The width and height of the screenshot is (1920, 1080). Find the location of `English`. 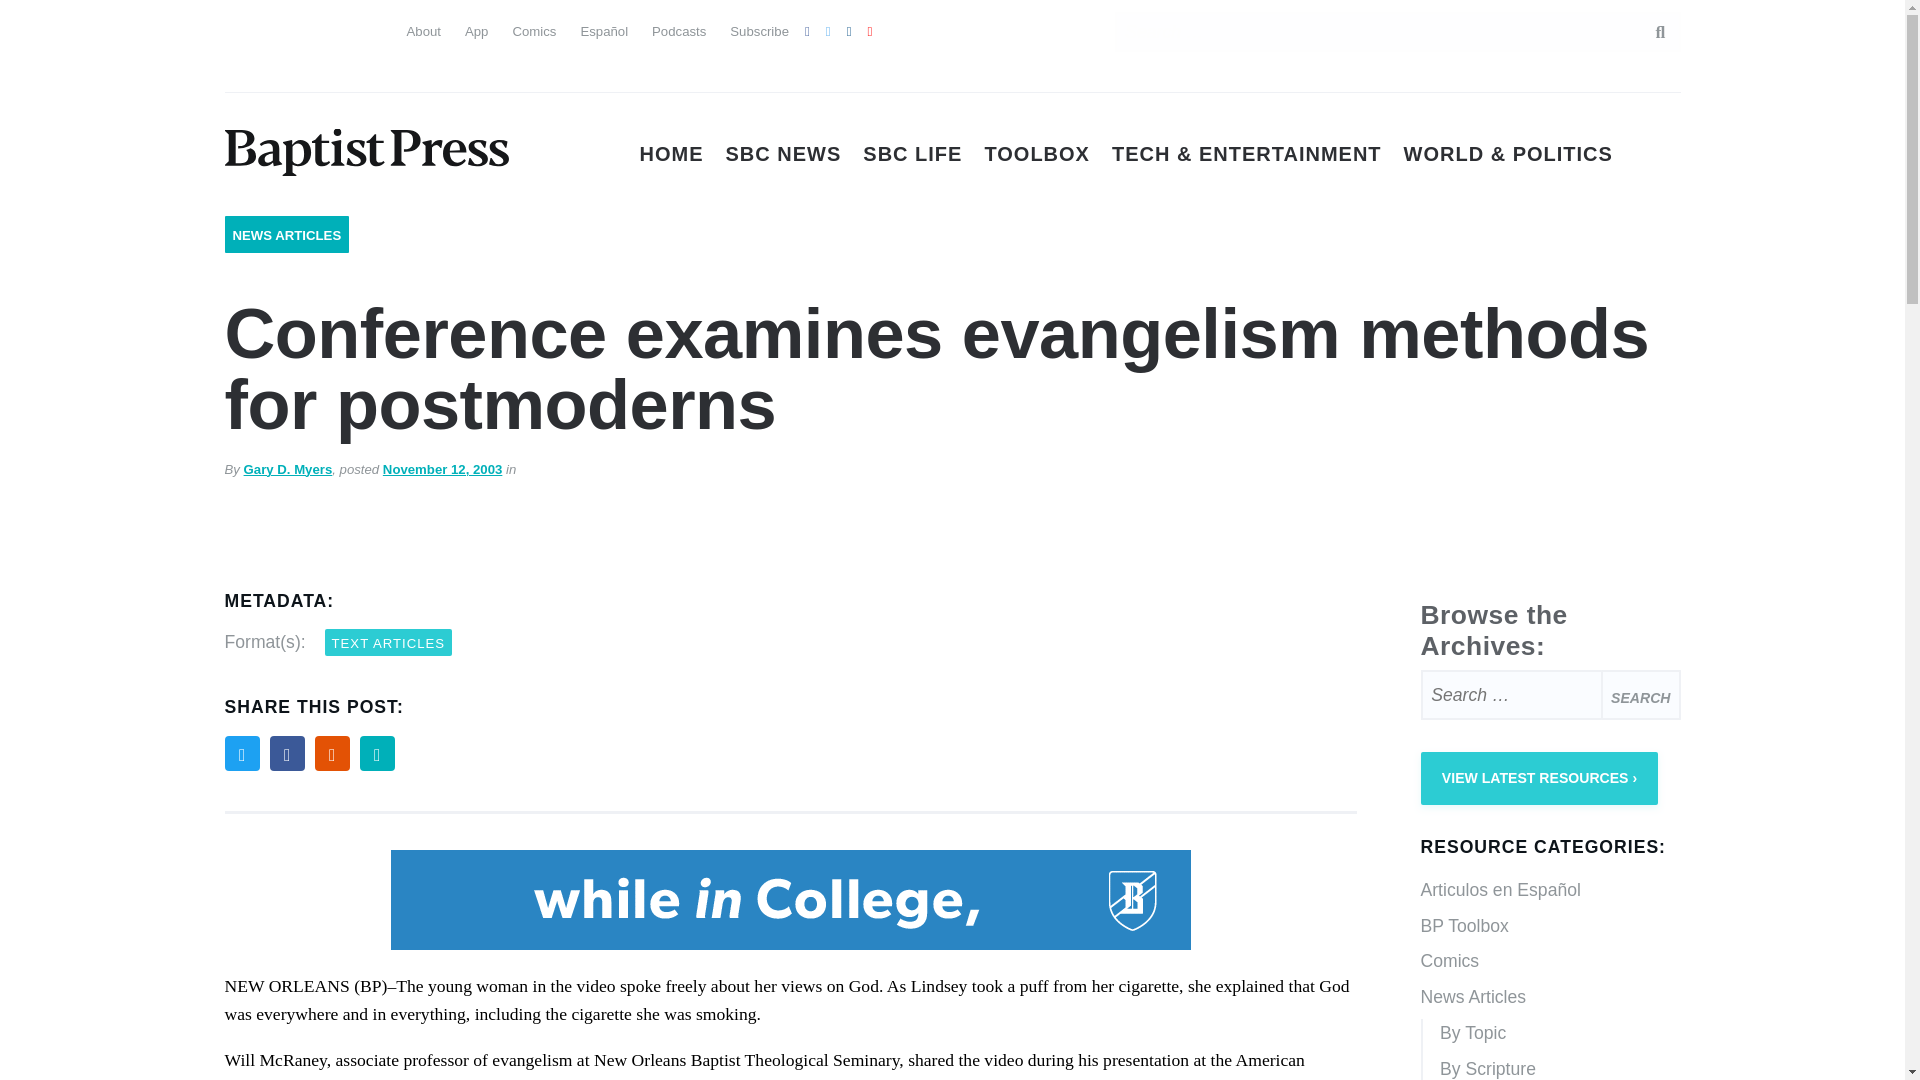

English is located at coordinates (240, 28).